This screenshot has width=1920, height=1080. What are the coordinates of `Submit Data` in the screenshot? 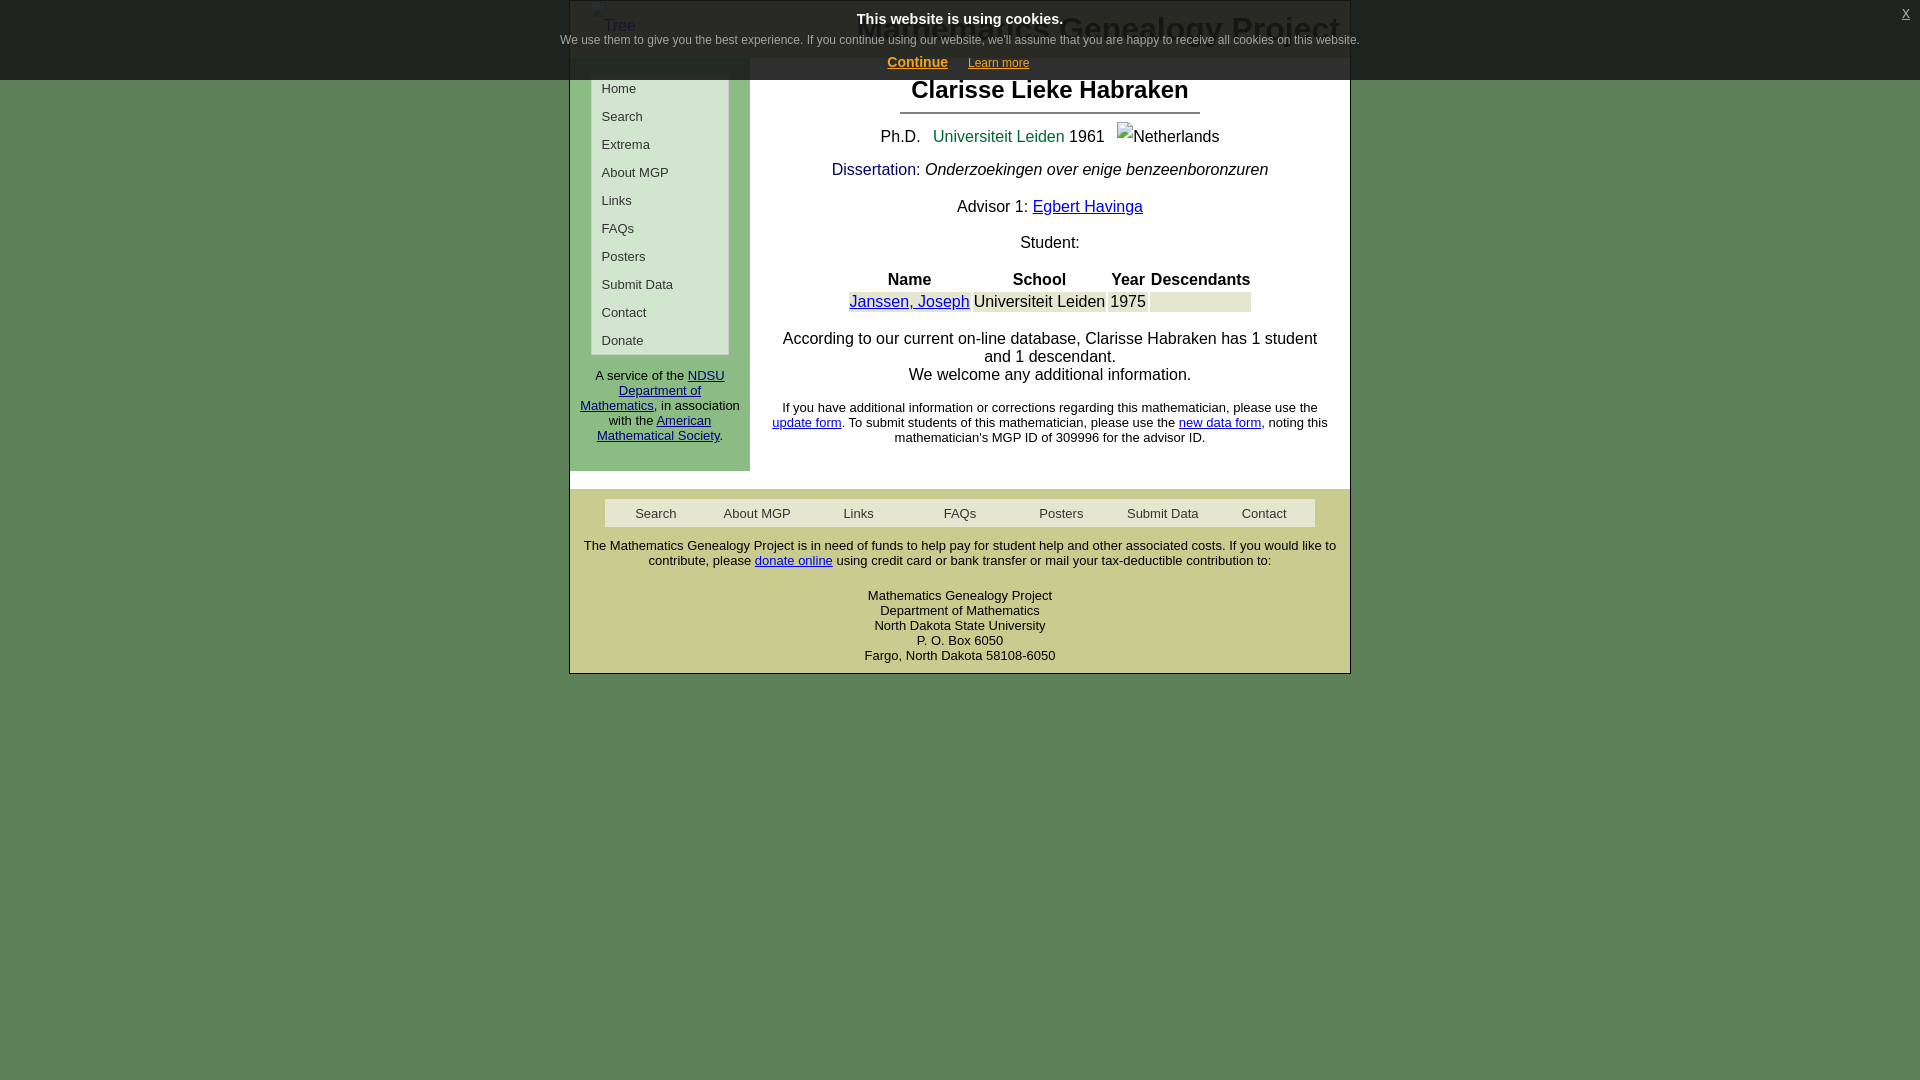 It's located at (1162, 512).